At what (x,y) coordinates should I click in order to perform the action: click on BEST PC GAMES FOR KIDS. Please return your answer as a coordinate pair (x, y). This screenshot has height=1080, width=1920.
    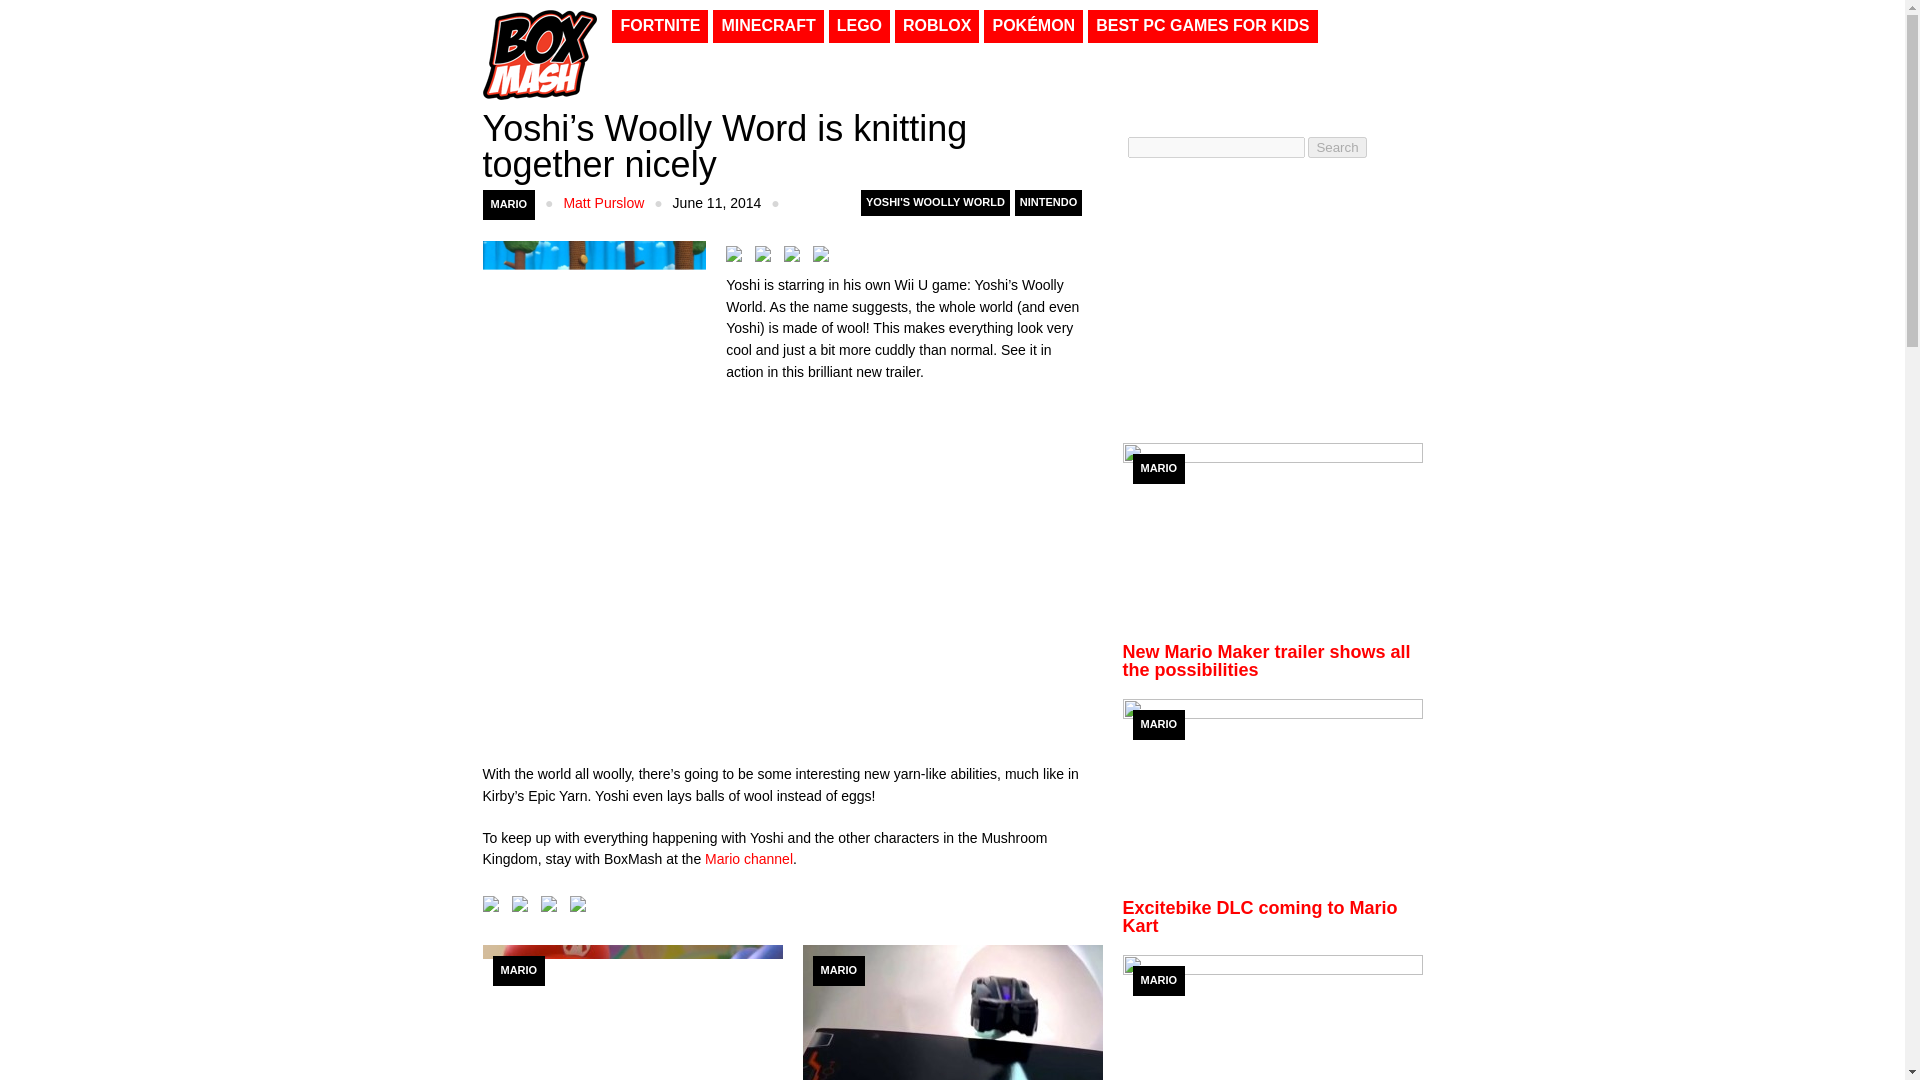
    Looking at the image, I should click on (1202, 26).